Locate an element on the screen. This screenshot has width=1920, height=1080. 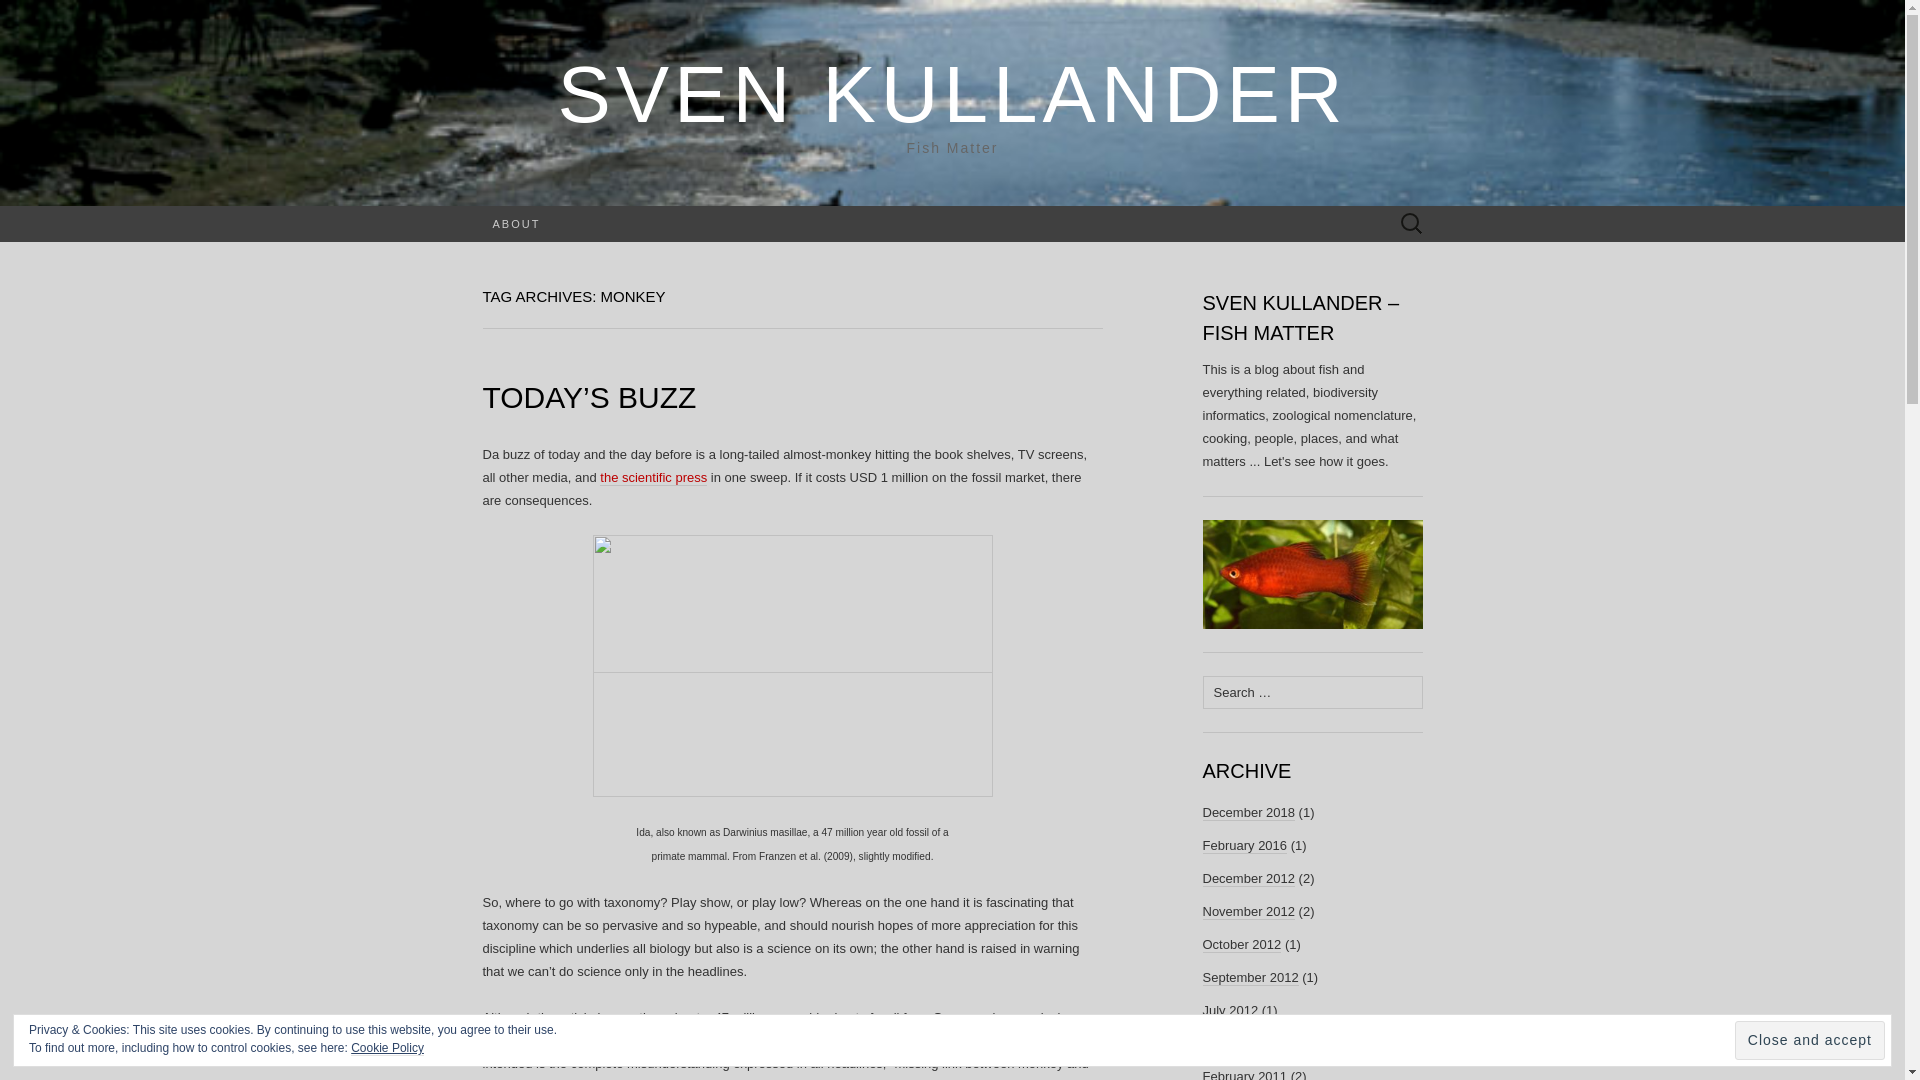
SVEN KULLANDER is located at coordinates (952, 94).